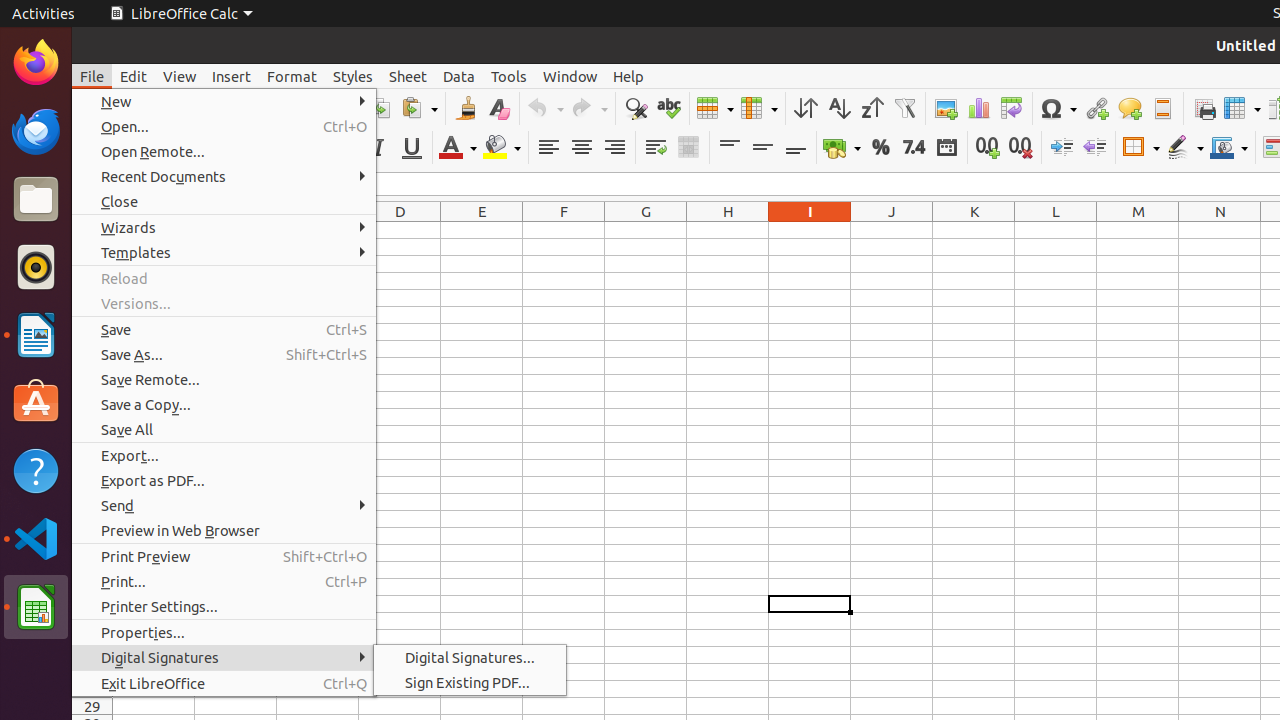 The image size is (1280, 720). What do you see at coordinates (1012, 108) in the screenshot?
I see `Pivot Table` at bounding box center [1012, 108].